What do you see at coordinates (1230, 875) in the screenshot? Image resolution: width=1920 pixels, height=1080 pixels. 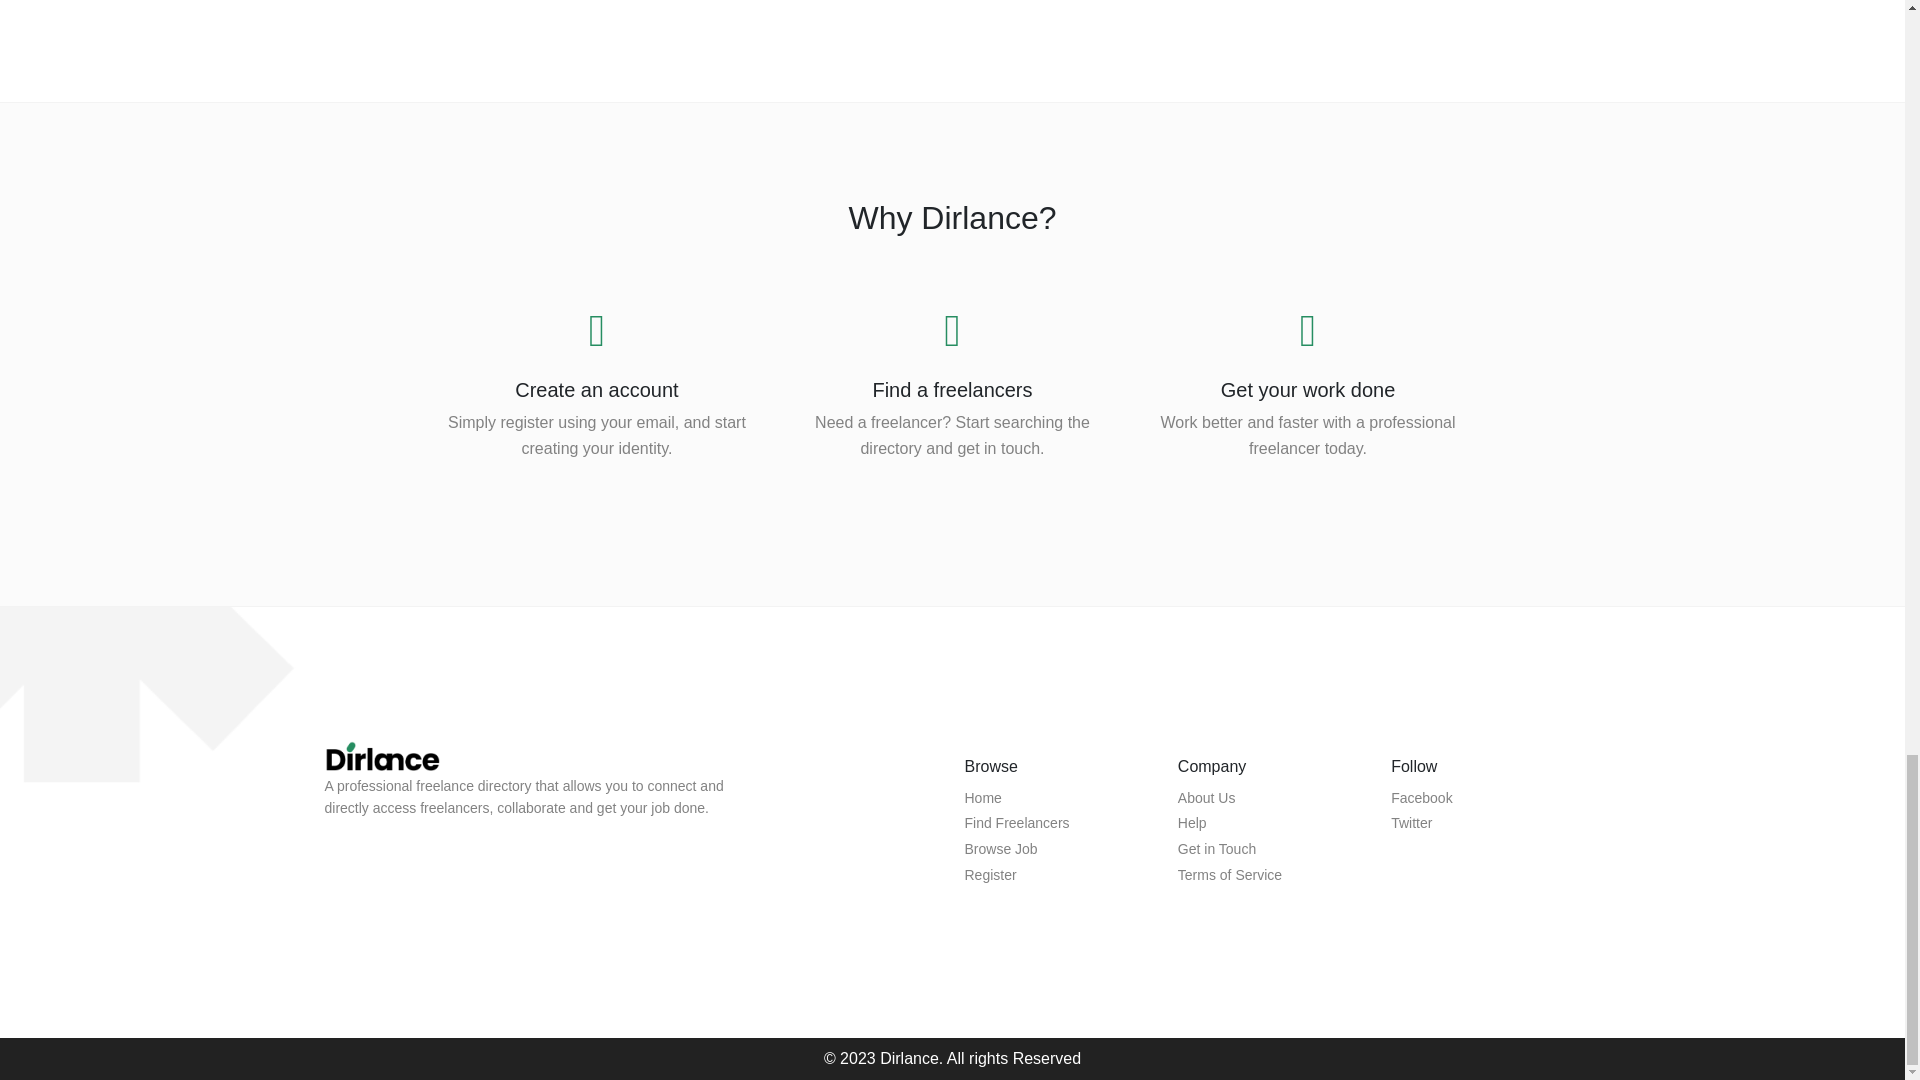 I see `Terms of Service` at bounding box center [1230, 875].